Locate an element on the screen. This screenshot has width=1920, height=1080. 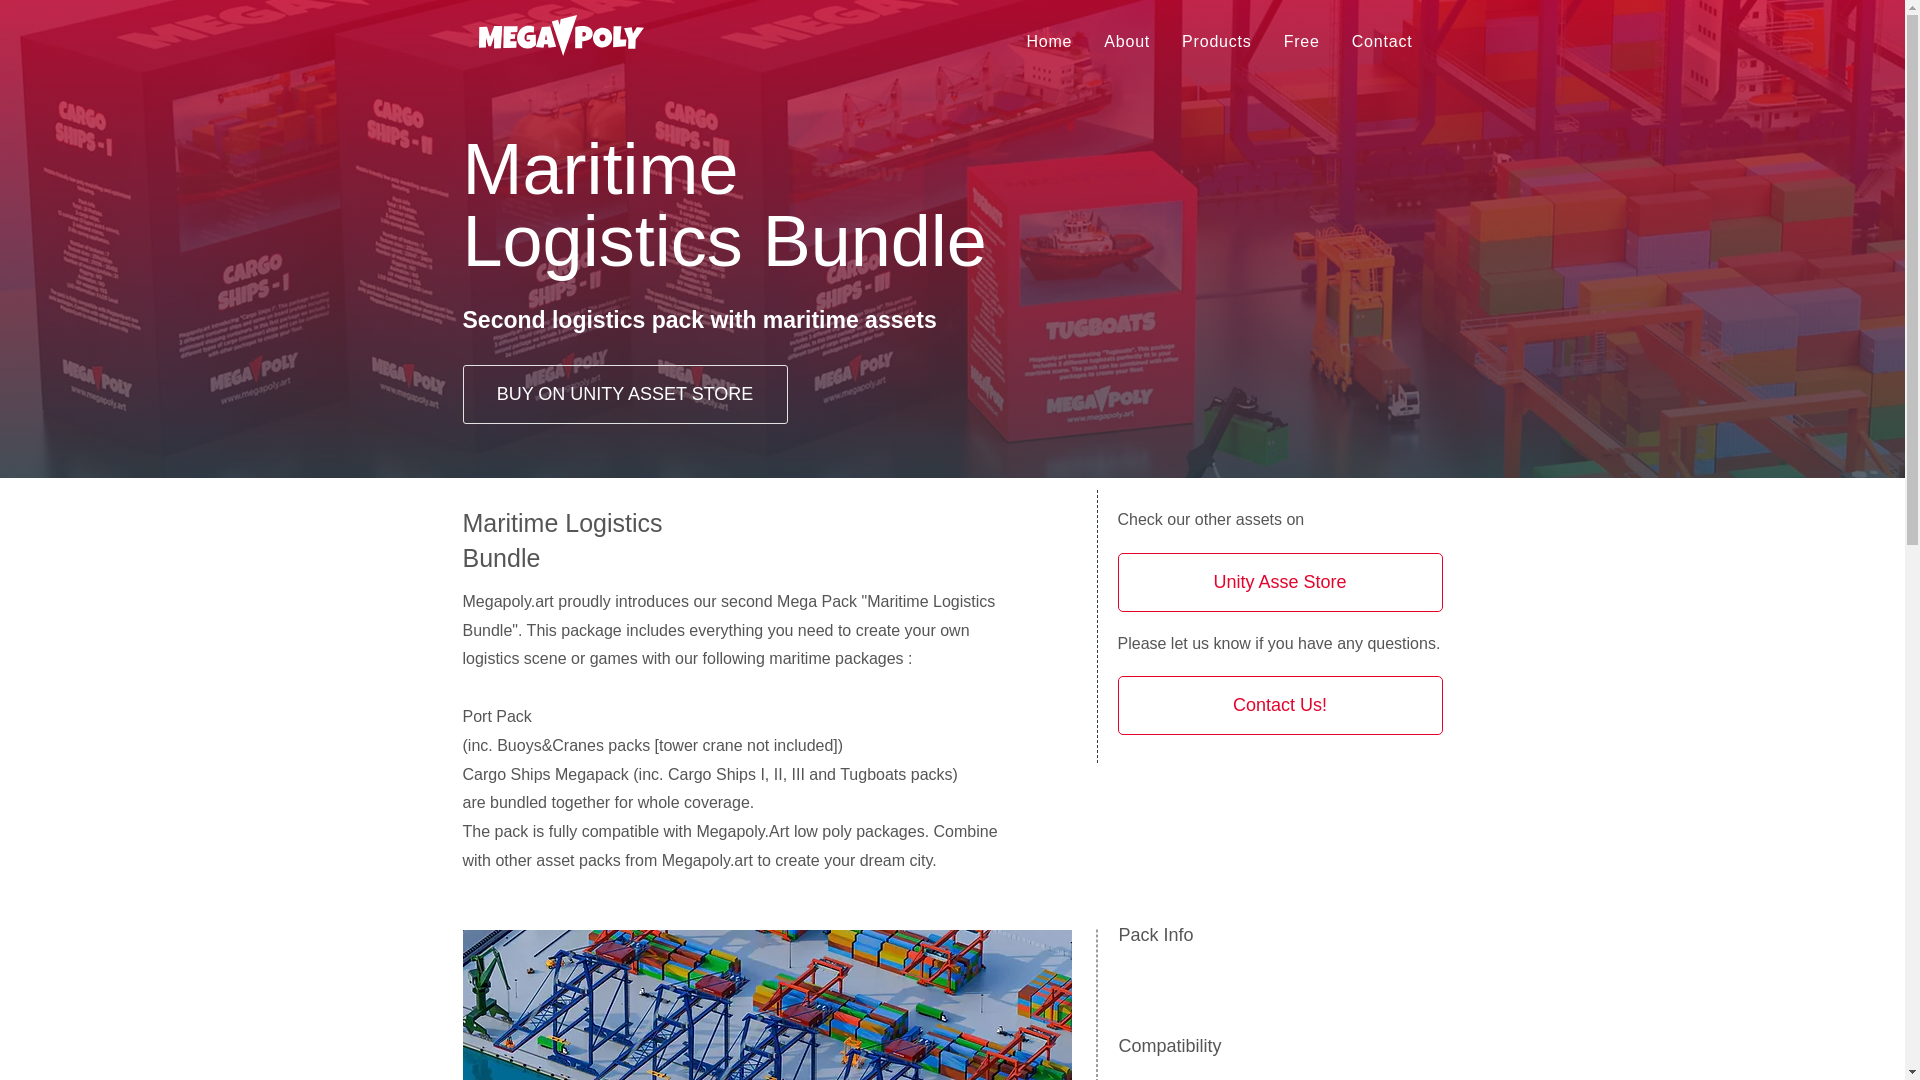
About is located at coordinates (1216, 41).